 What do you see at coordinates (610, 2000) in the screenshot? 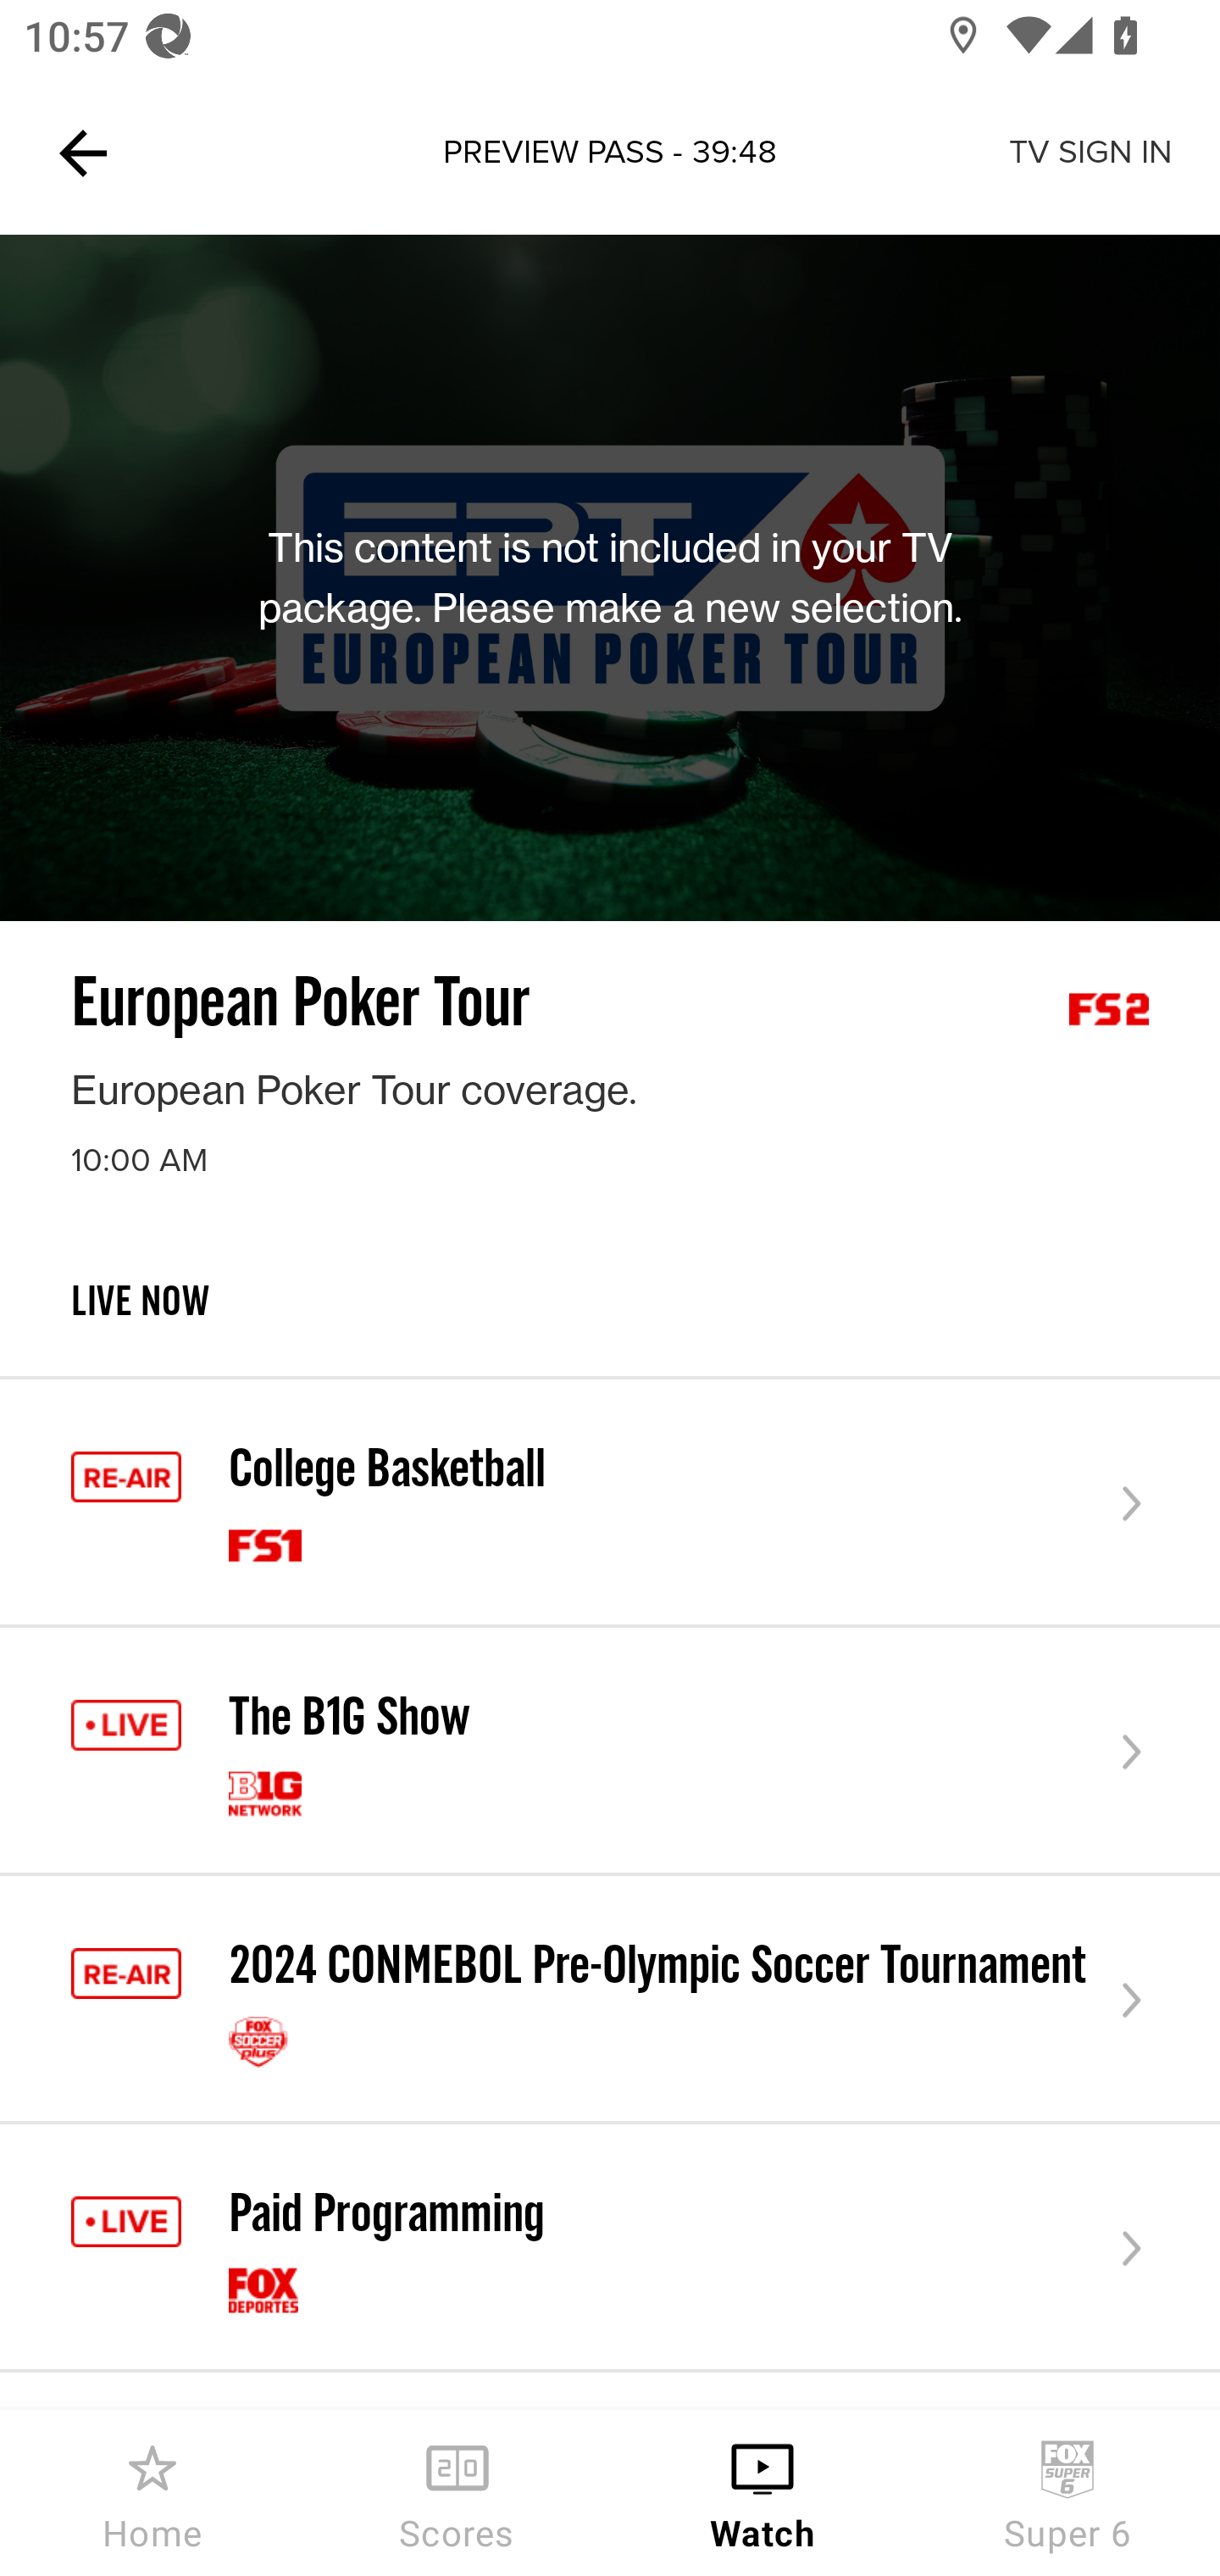
I see `2024 CONMEBOL Pre-Olympic Soccer Tournament` at bounding box center [610, 2000].